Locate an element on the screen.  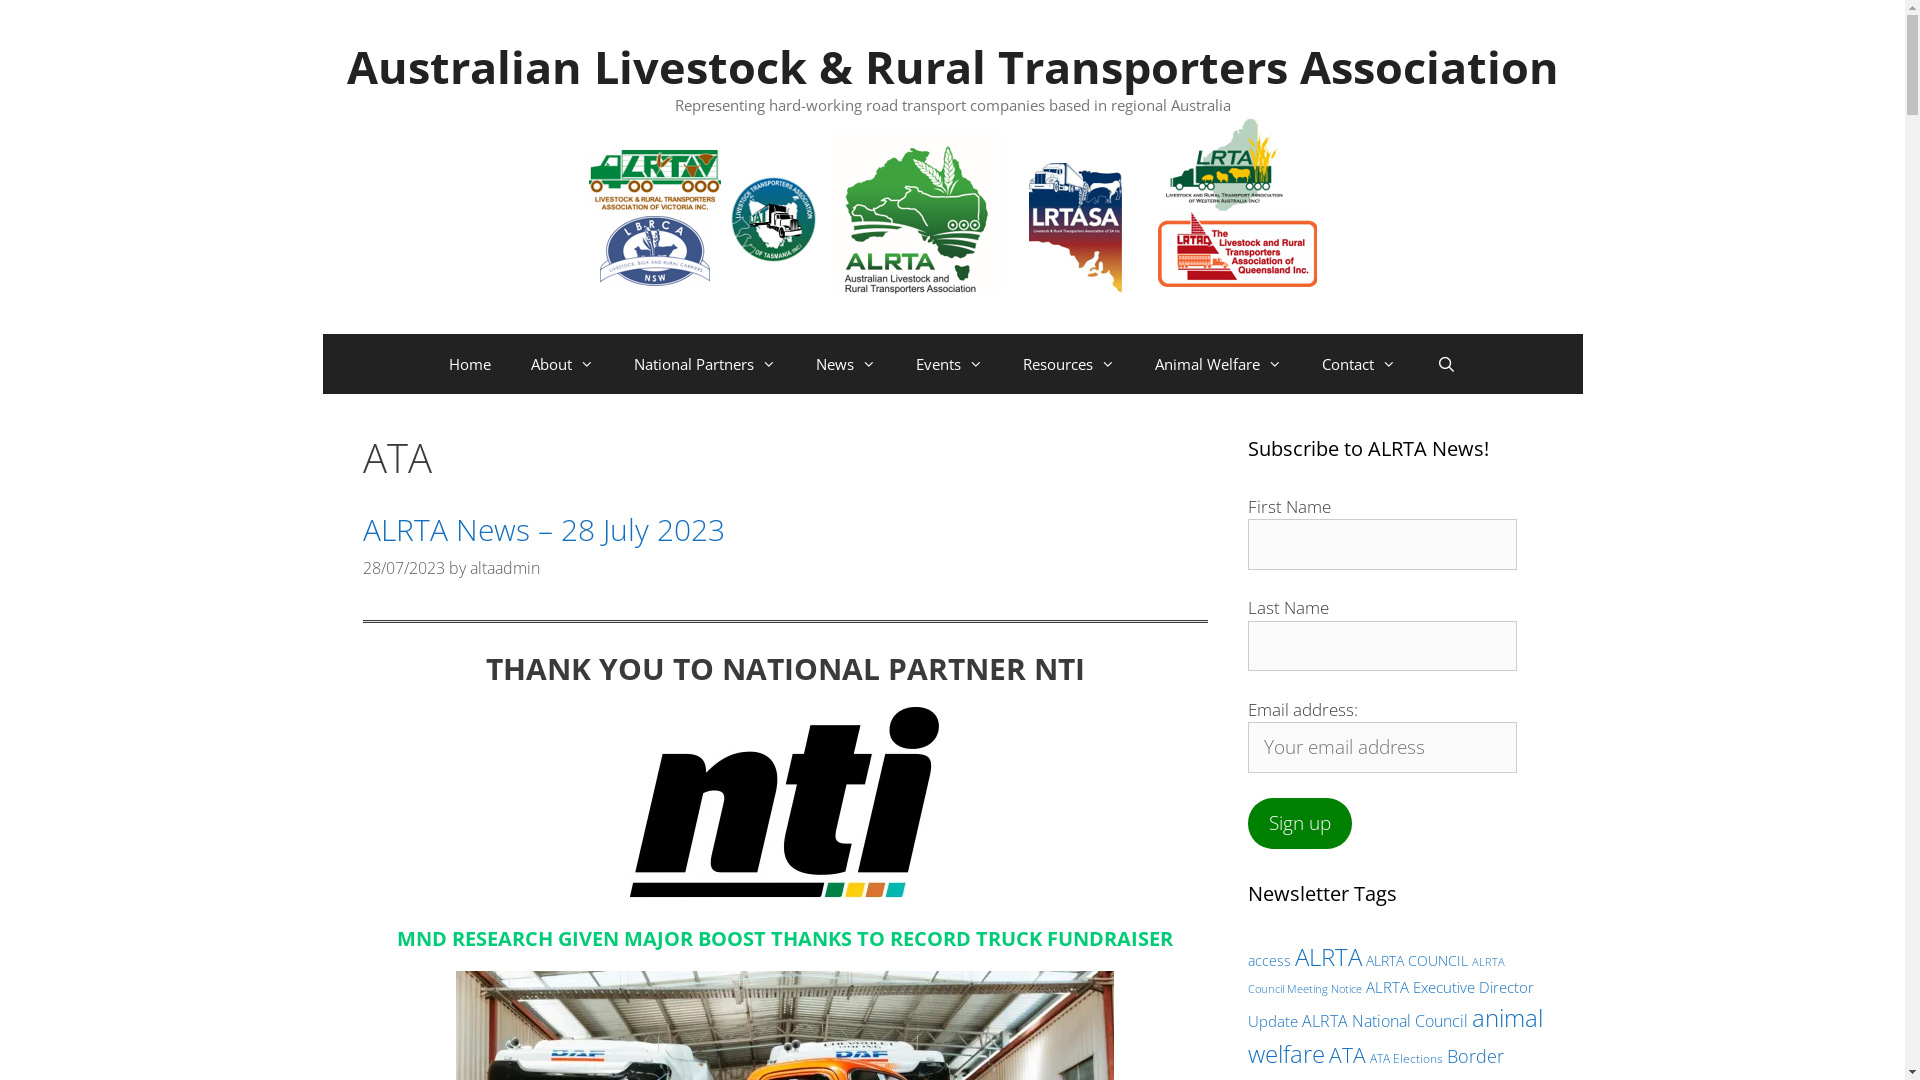
ALRTA COUNCIL is located at coordinates (1417, 960).